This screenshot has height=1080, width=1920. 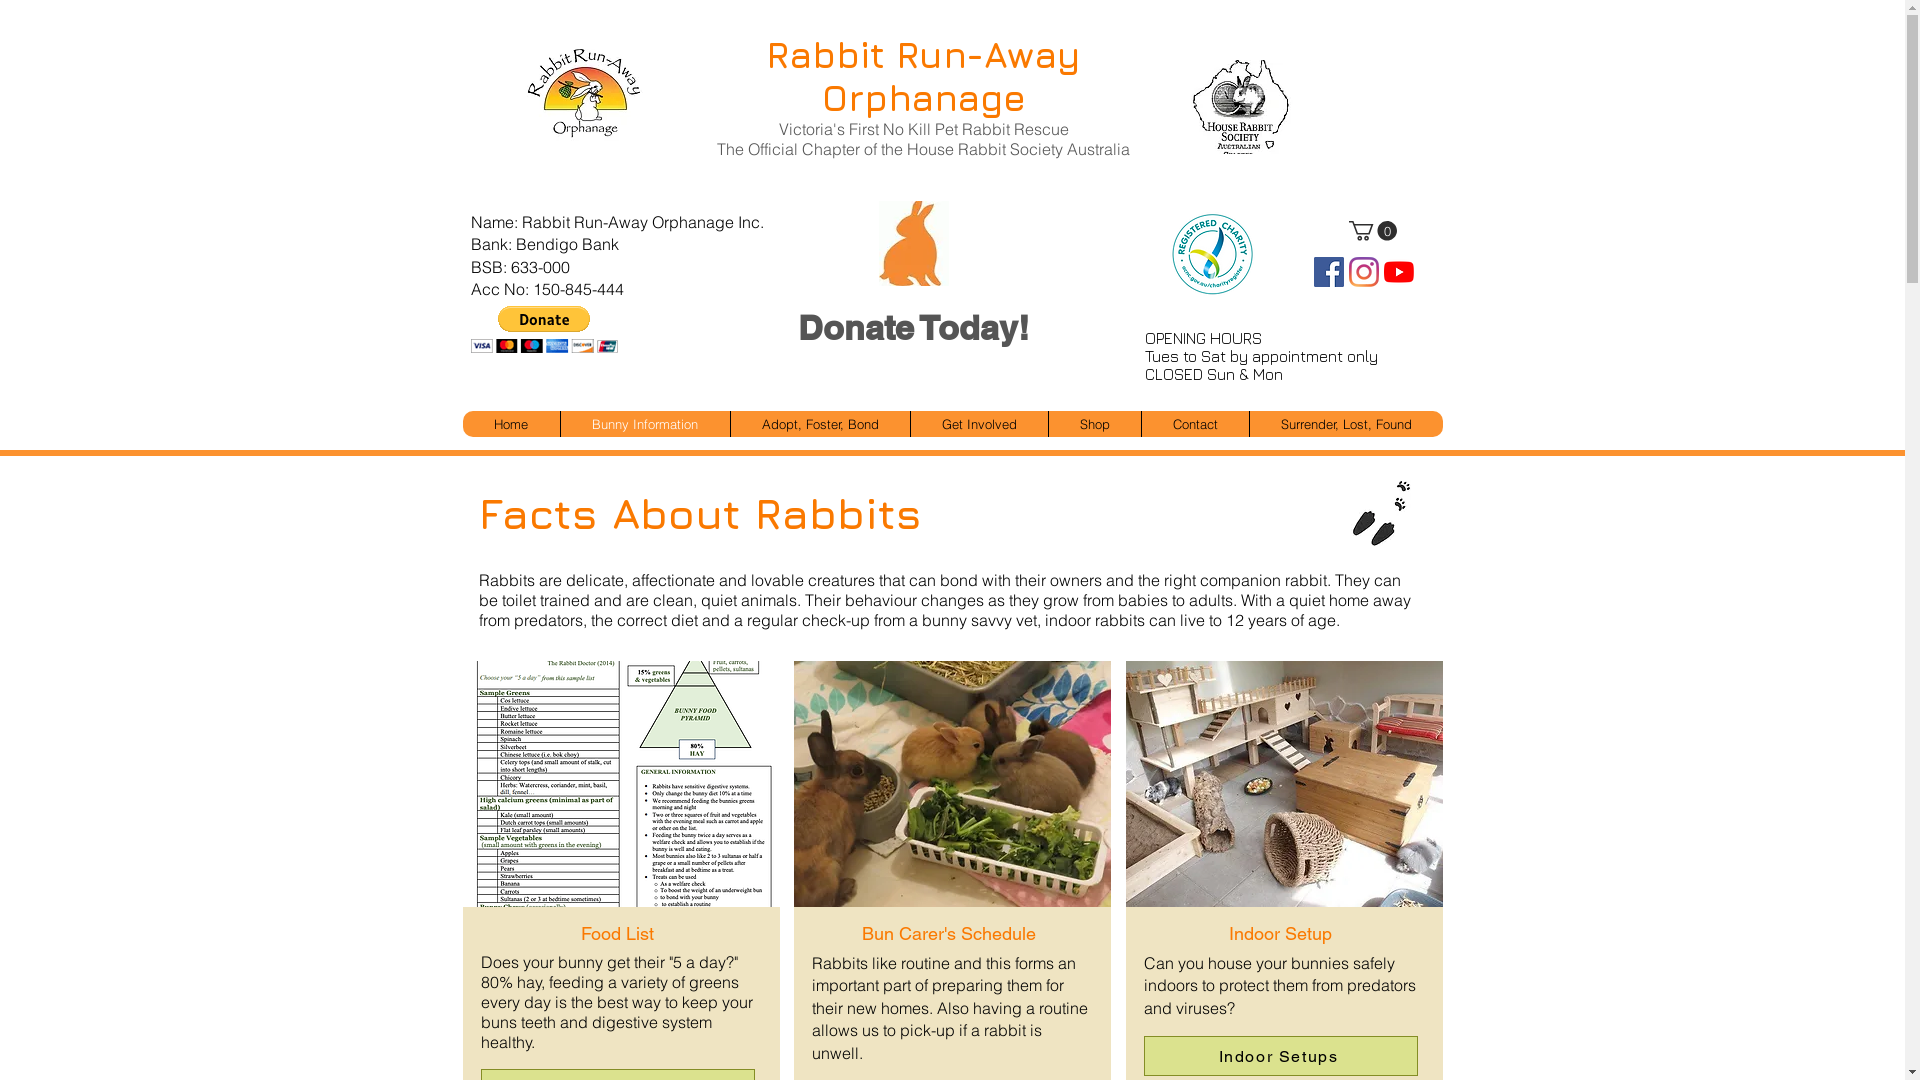 What do you see at coordinates (952, 776) in the screenshot?
I see `Blaze and Alani.jpg` at bounding box center [952, 776].